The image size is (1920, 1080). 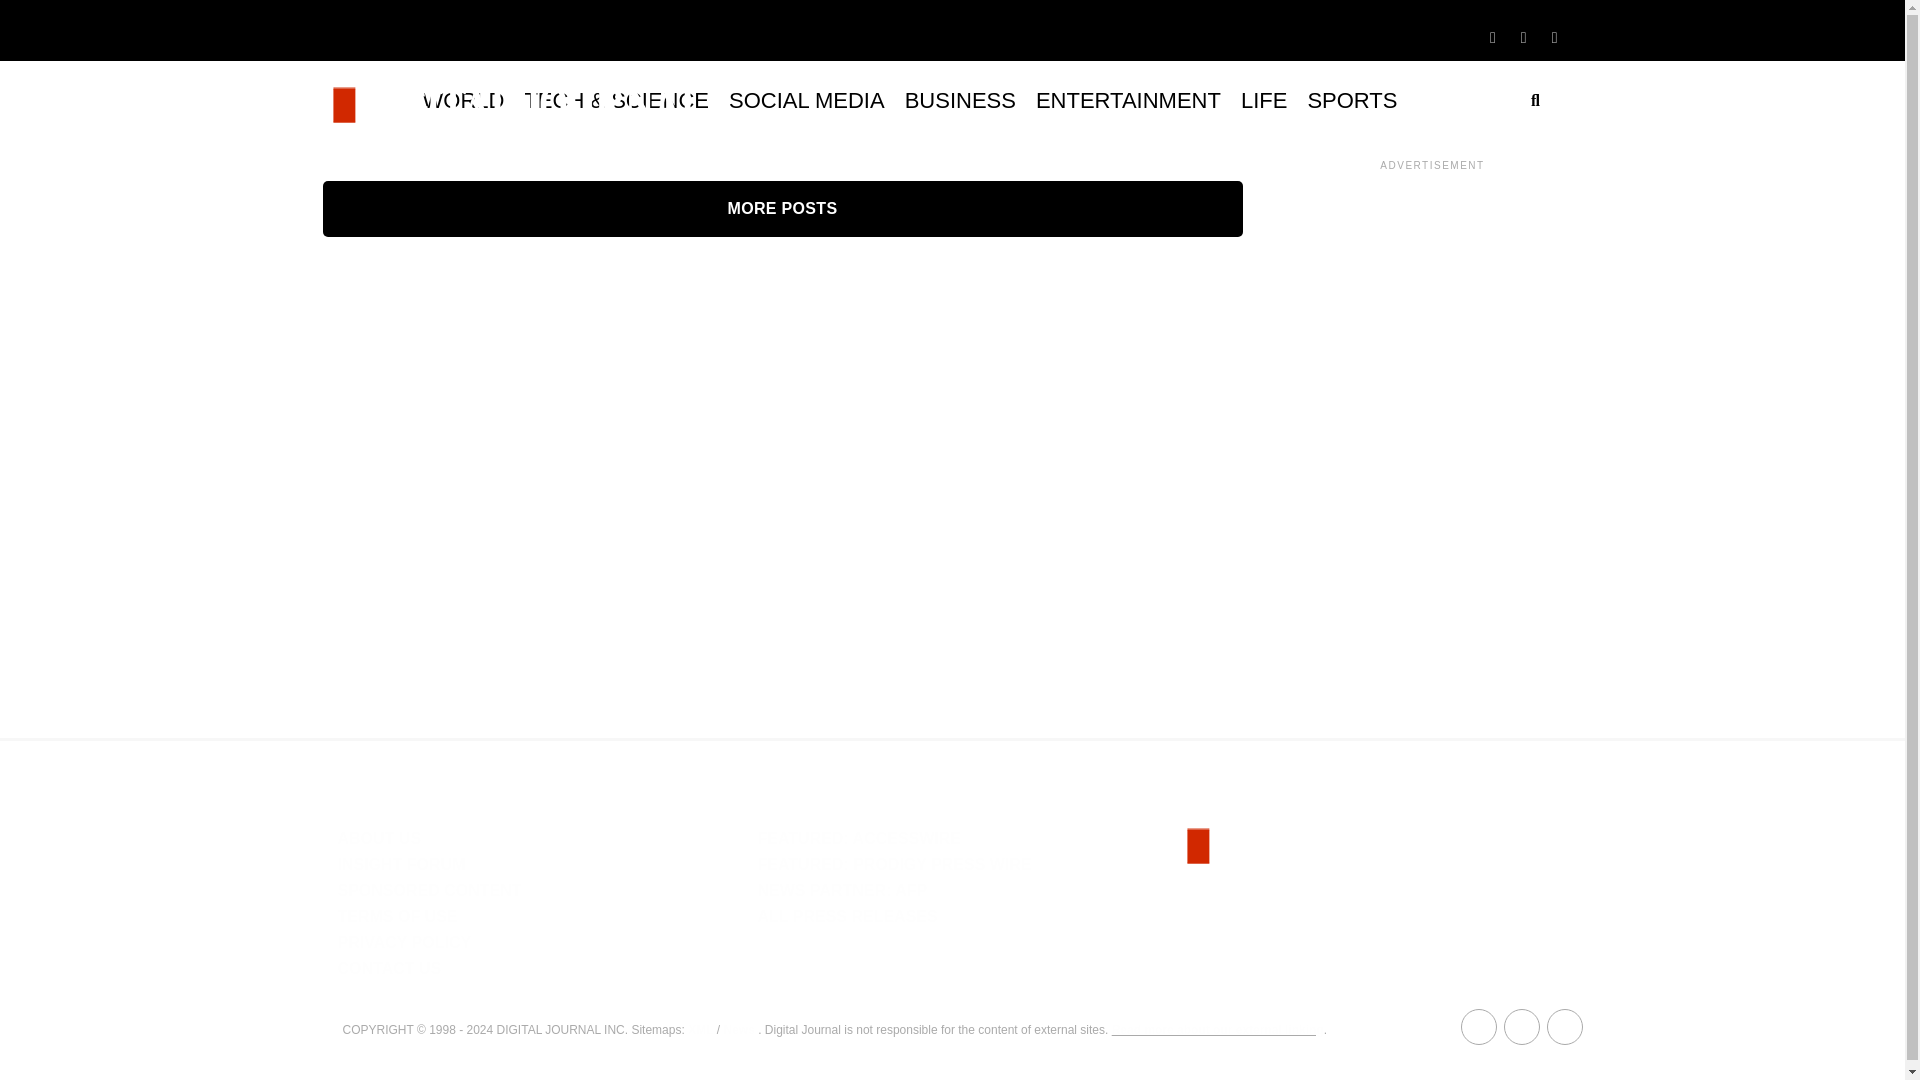 I want to click on ENTERTAINMENT, so click(x=1128, y=100).